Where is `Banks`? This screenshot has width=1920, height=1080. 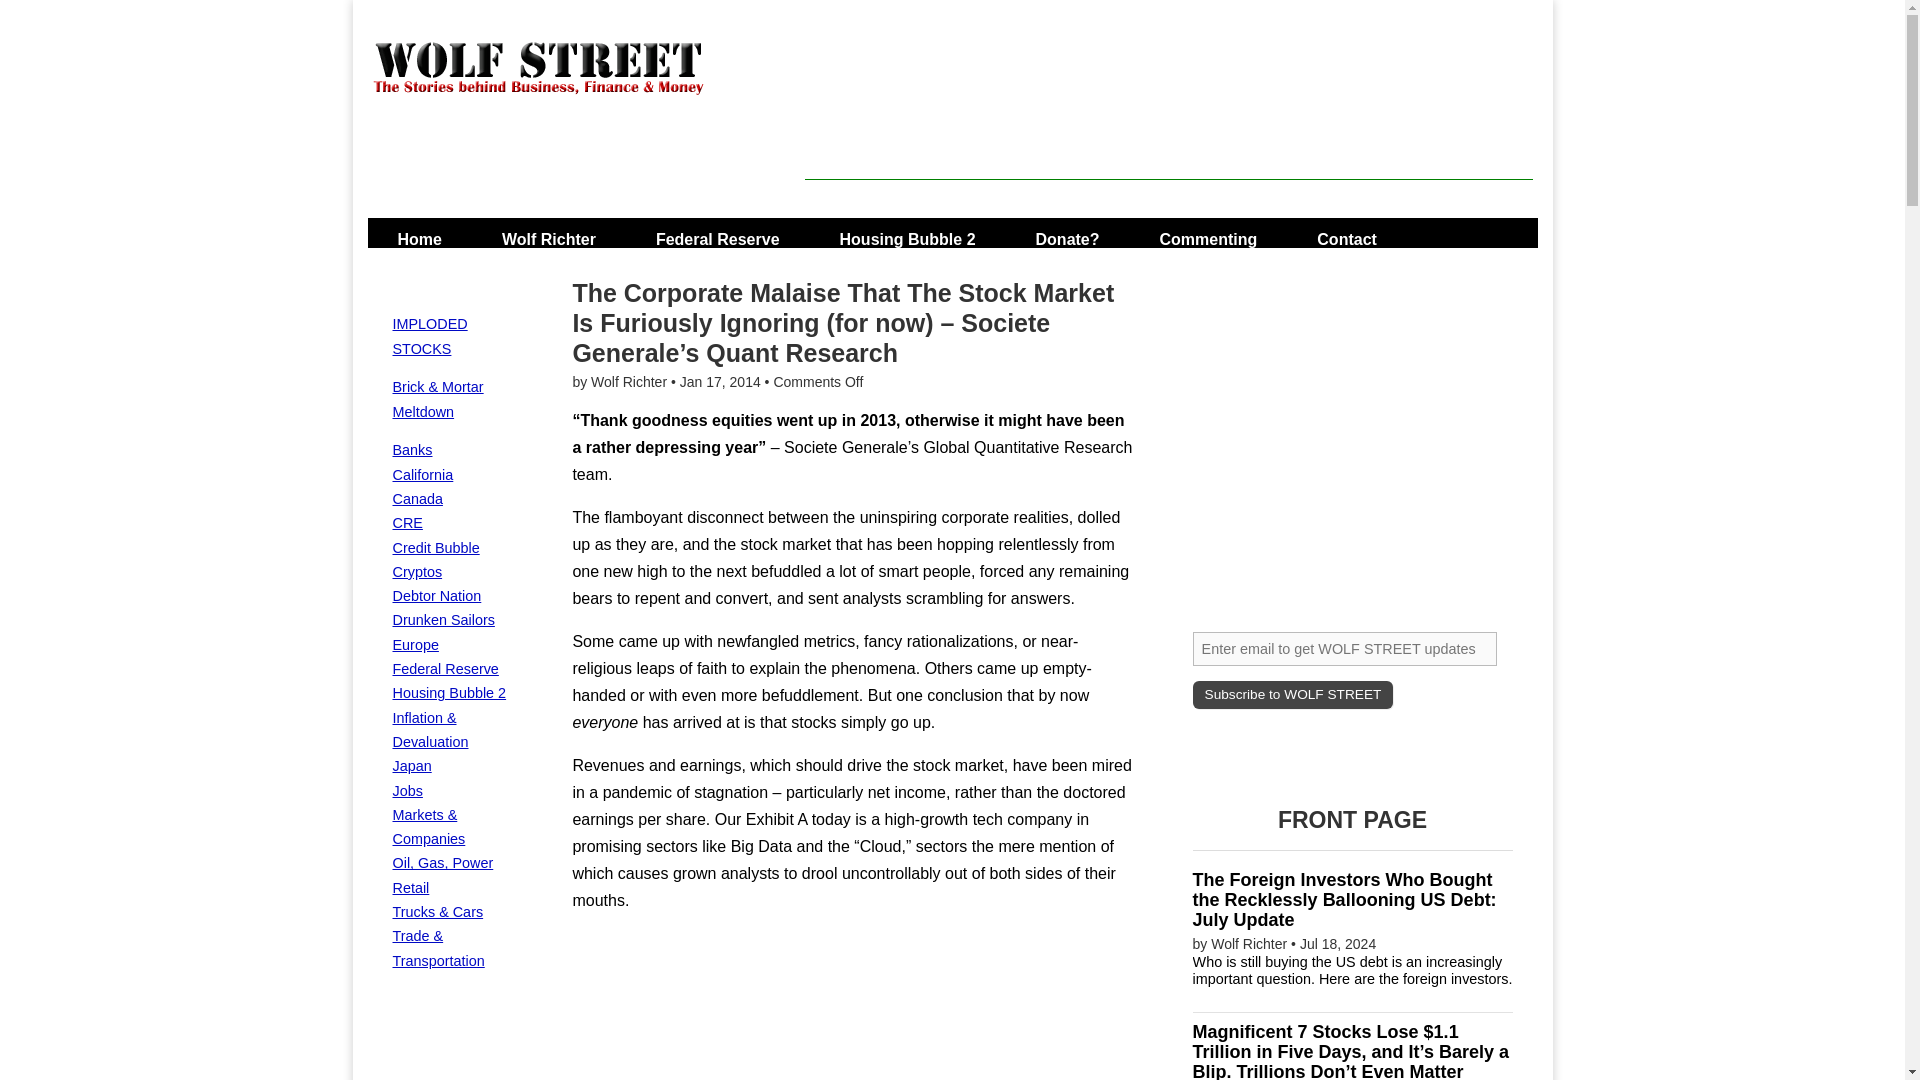 Banks is located at coordinates (412, 449).